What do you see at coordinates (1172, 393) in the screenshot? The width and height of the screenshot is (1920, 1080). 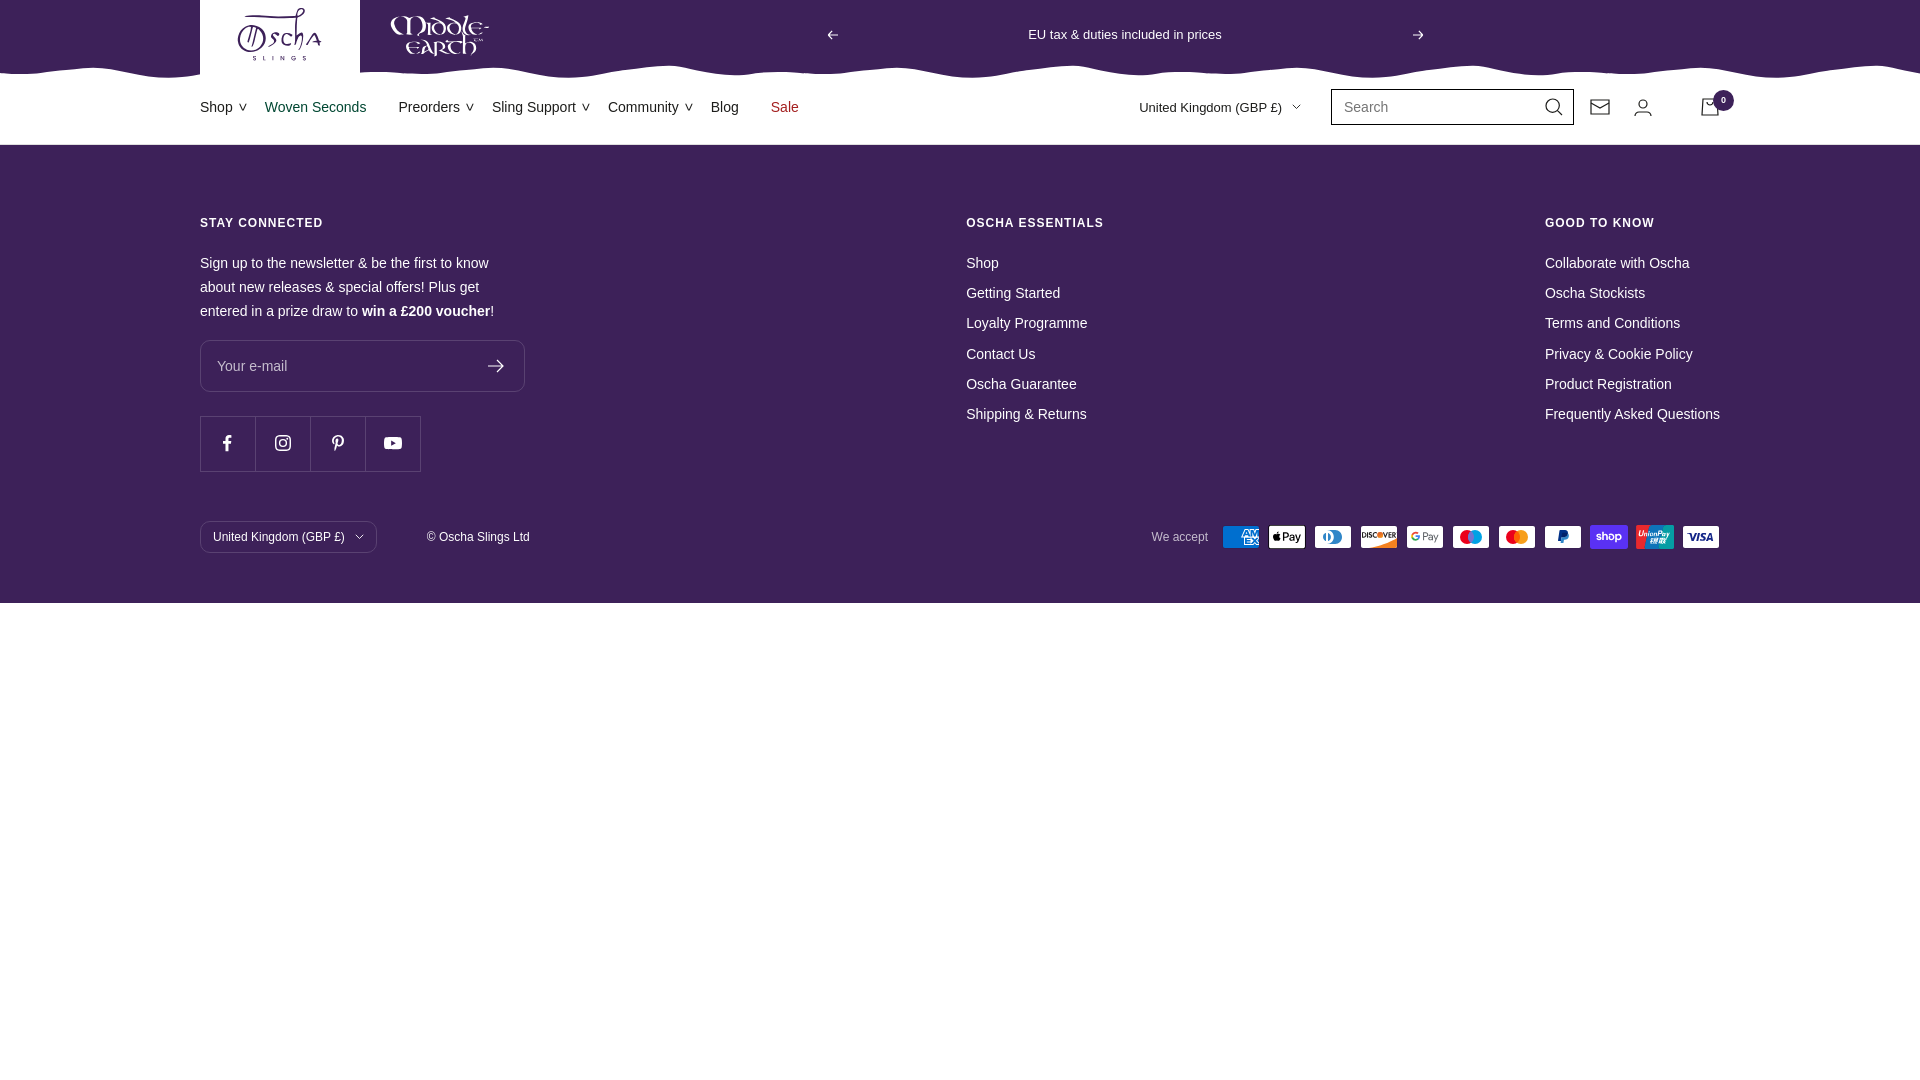 I see `CN` at bounding box center [1172, 393].